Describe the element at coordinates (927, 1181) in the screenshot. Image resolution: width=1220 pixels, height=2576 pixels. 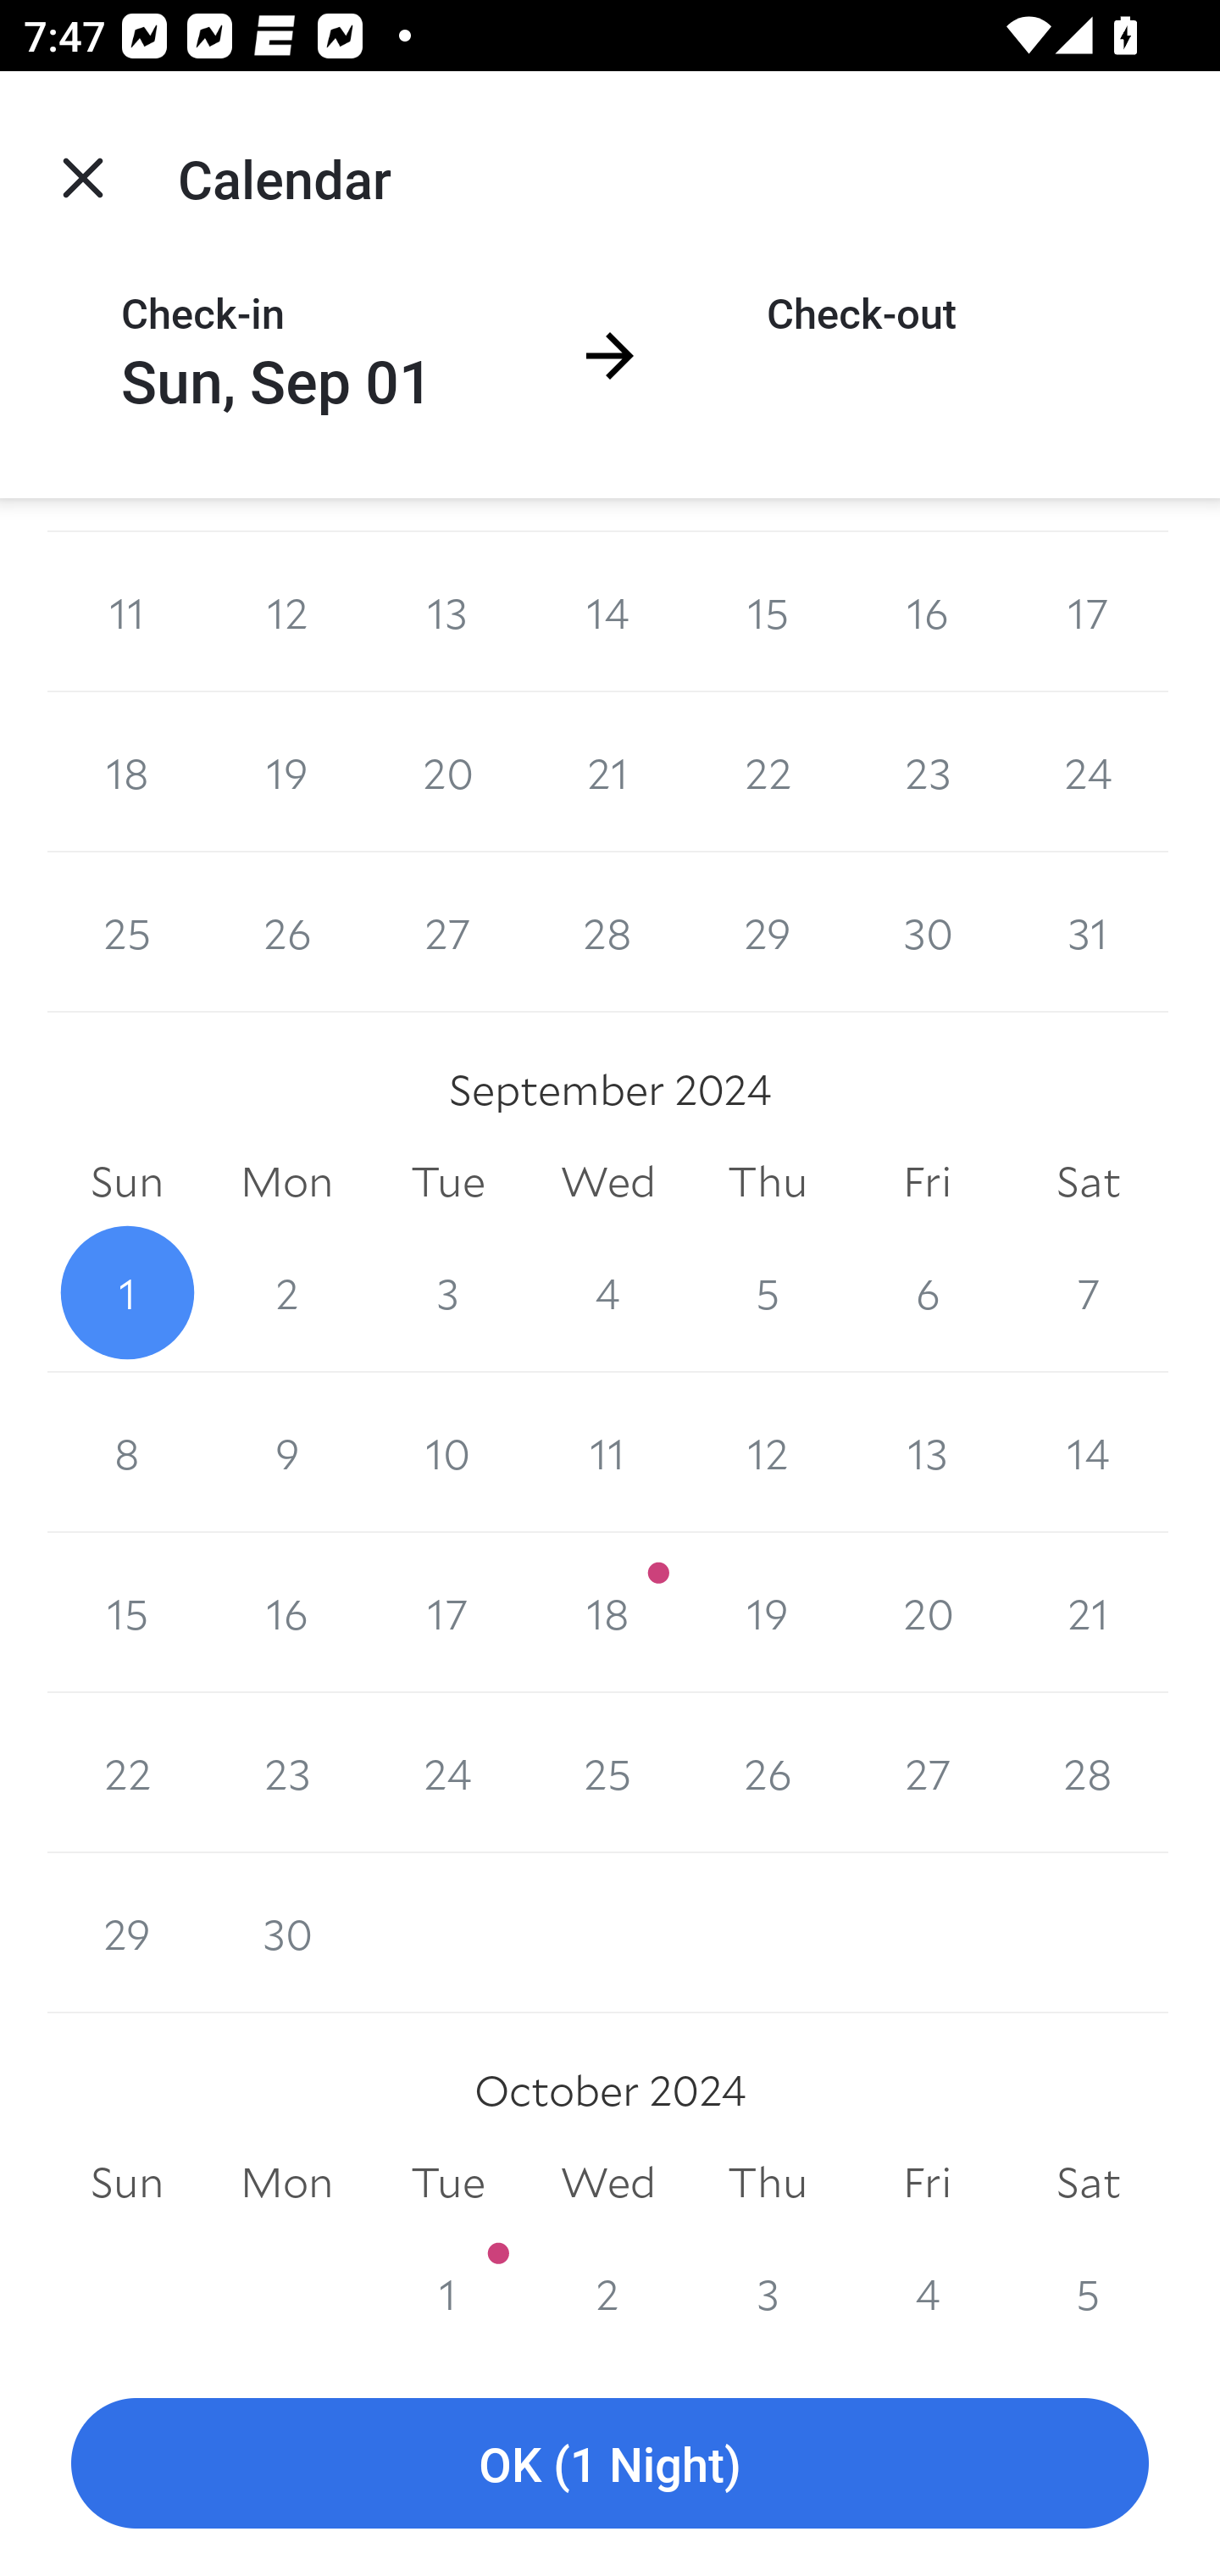
I see `Fri` at that location.